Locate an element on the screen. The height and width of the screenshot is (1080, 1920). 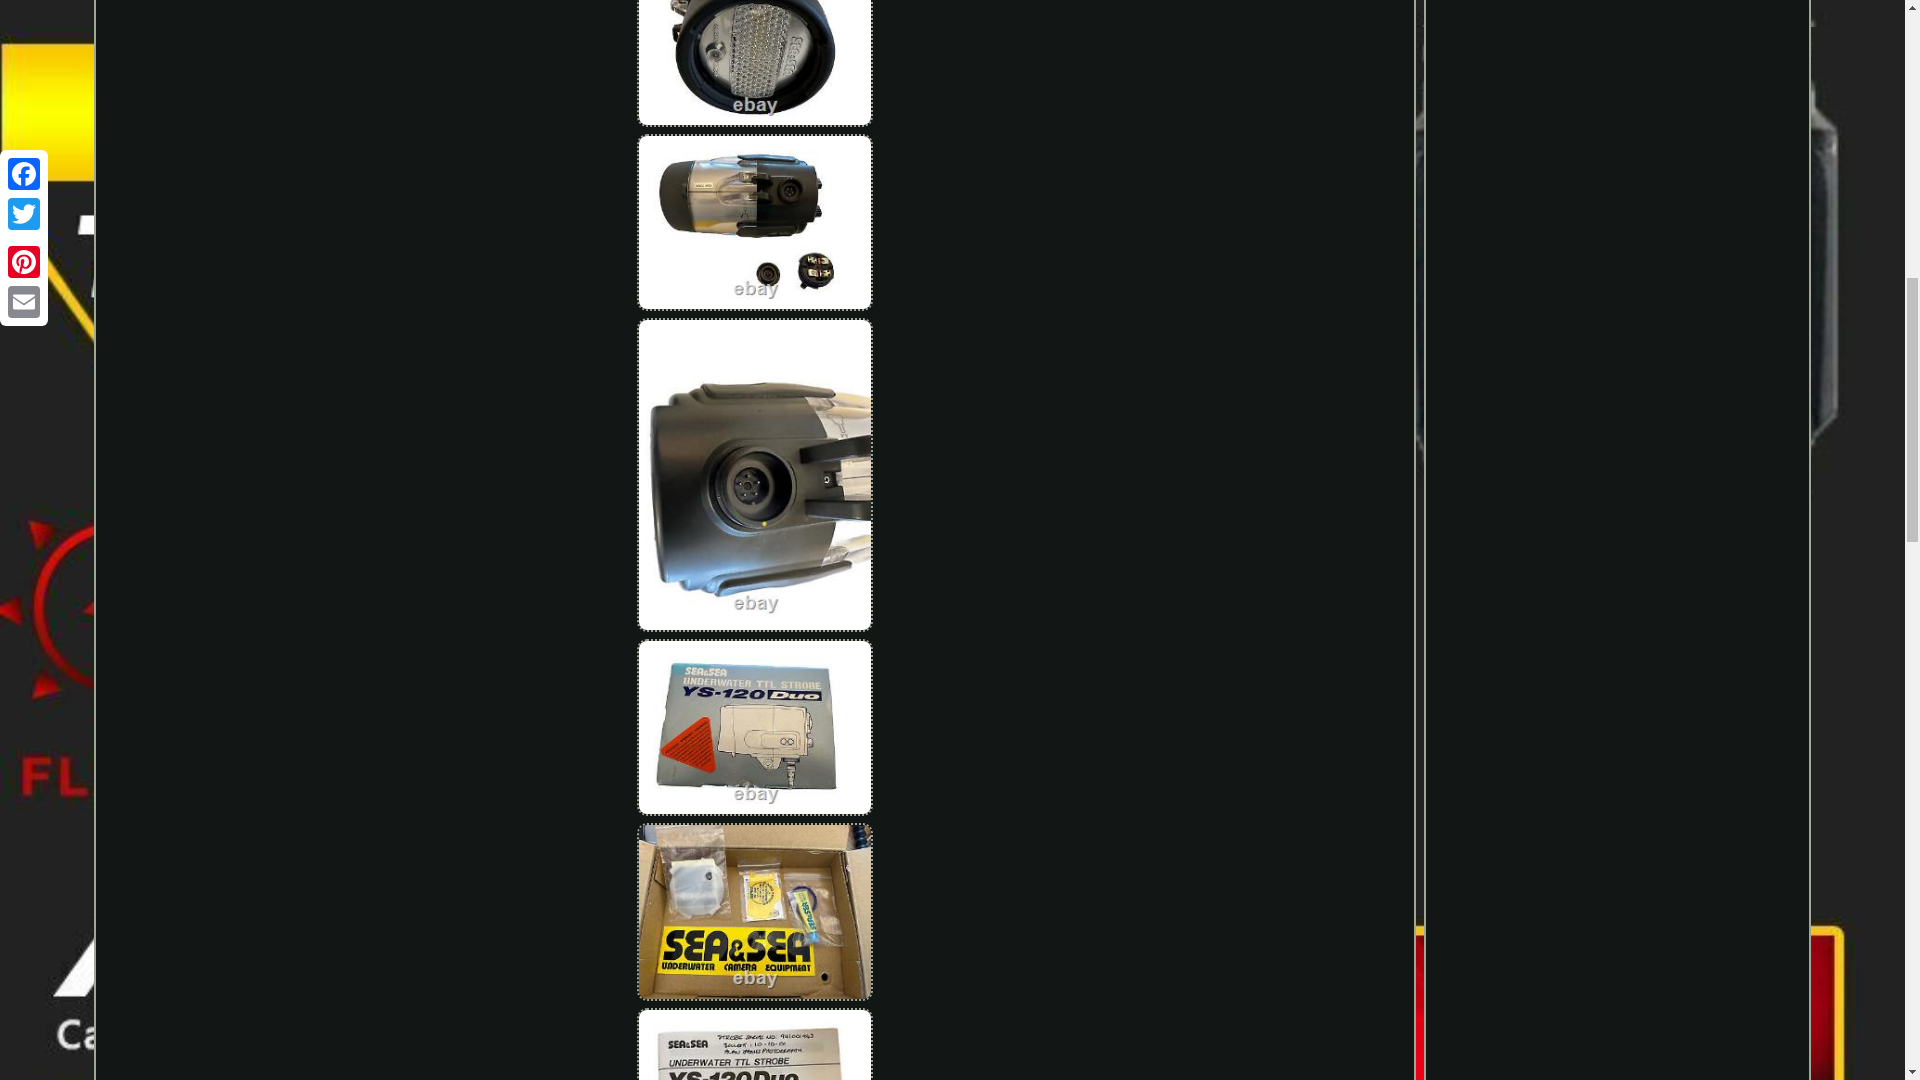
Sea And Sea Underwater Ttl Strobe Ys-120 Duo Yellow Unused is located at coordinates (754, 224).